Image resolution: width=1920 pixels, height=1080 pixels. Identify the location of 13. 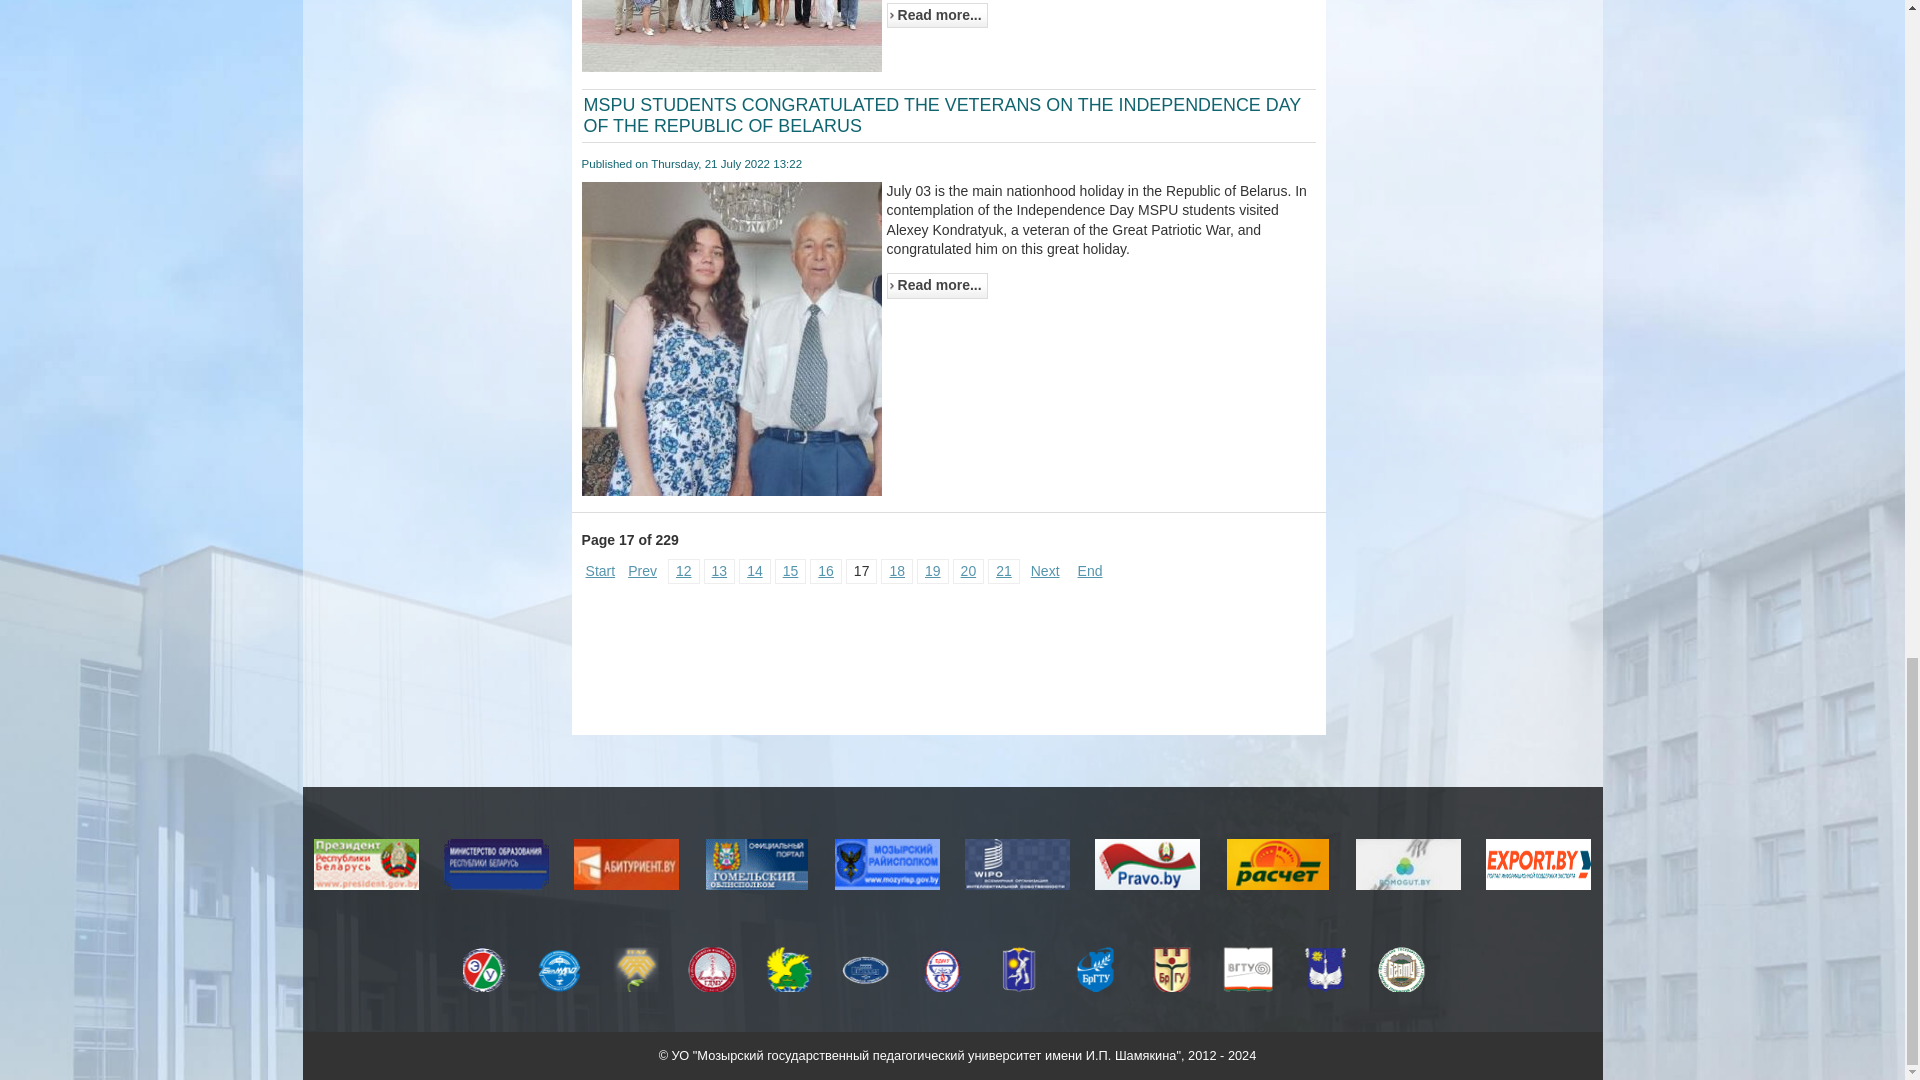
(720, 570).